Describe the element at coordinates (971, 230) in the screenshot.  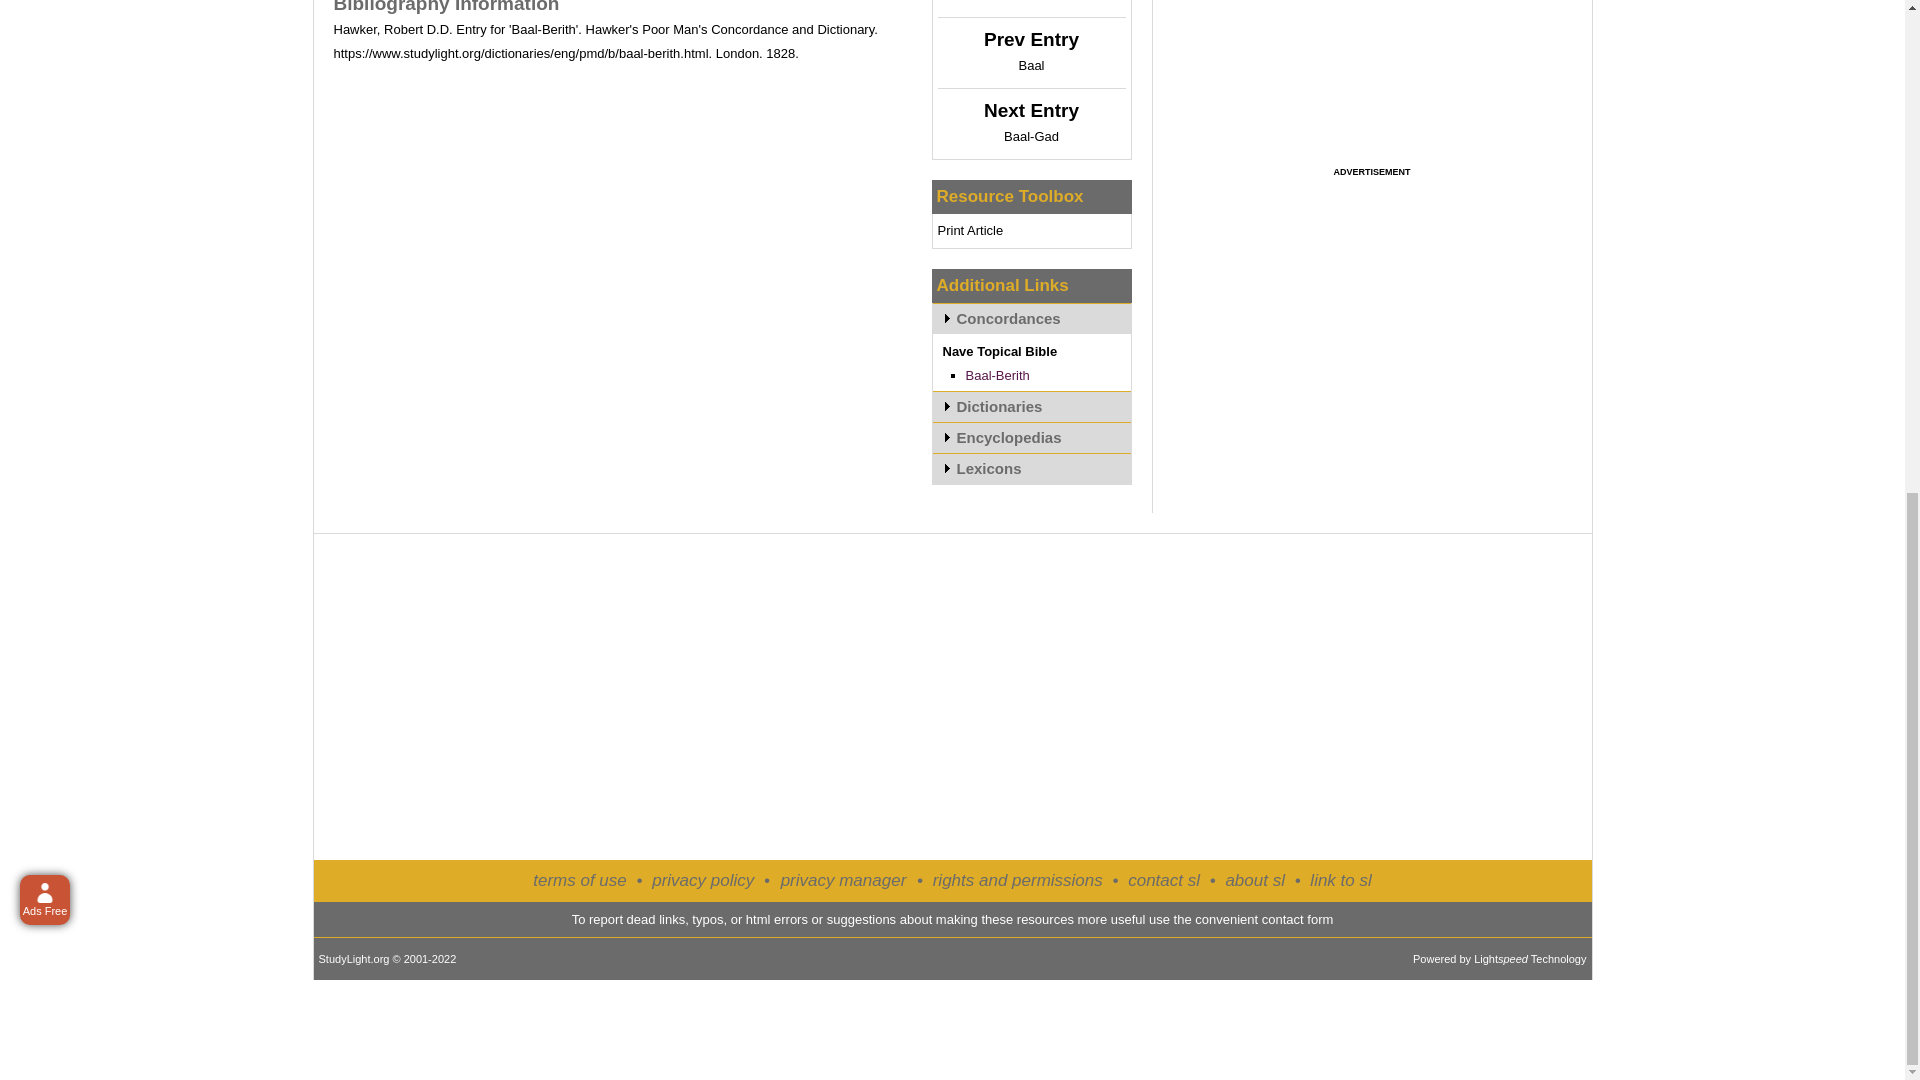
I see `Print Article` at that location.